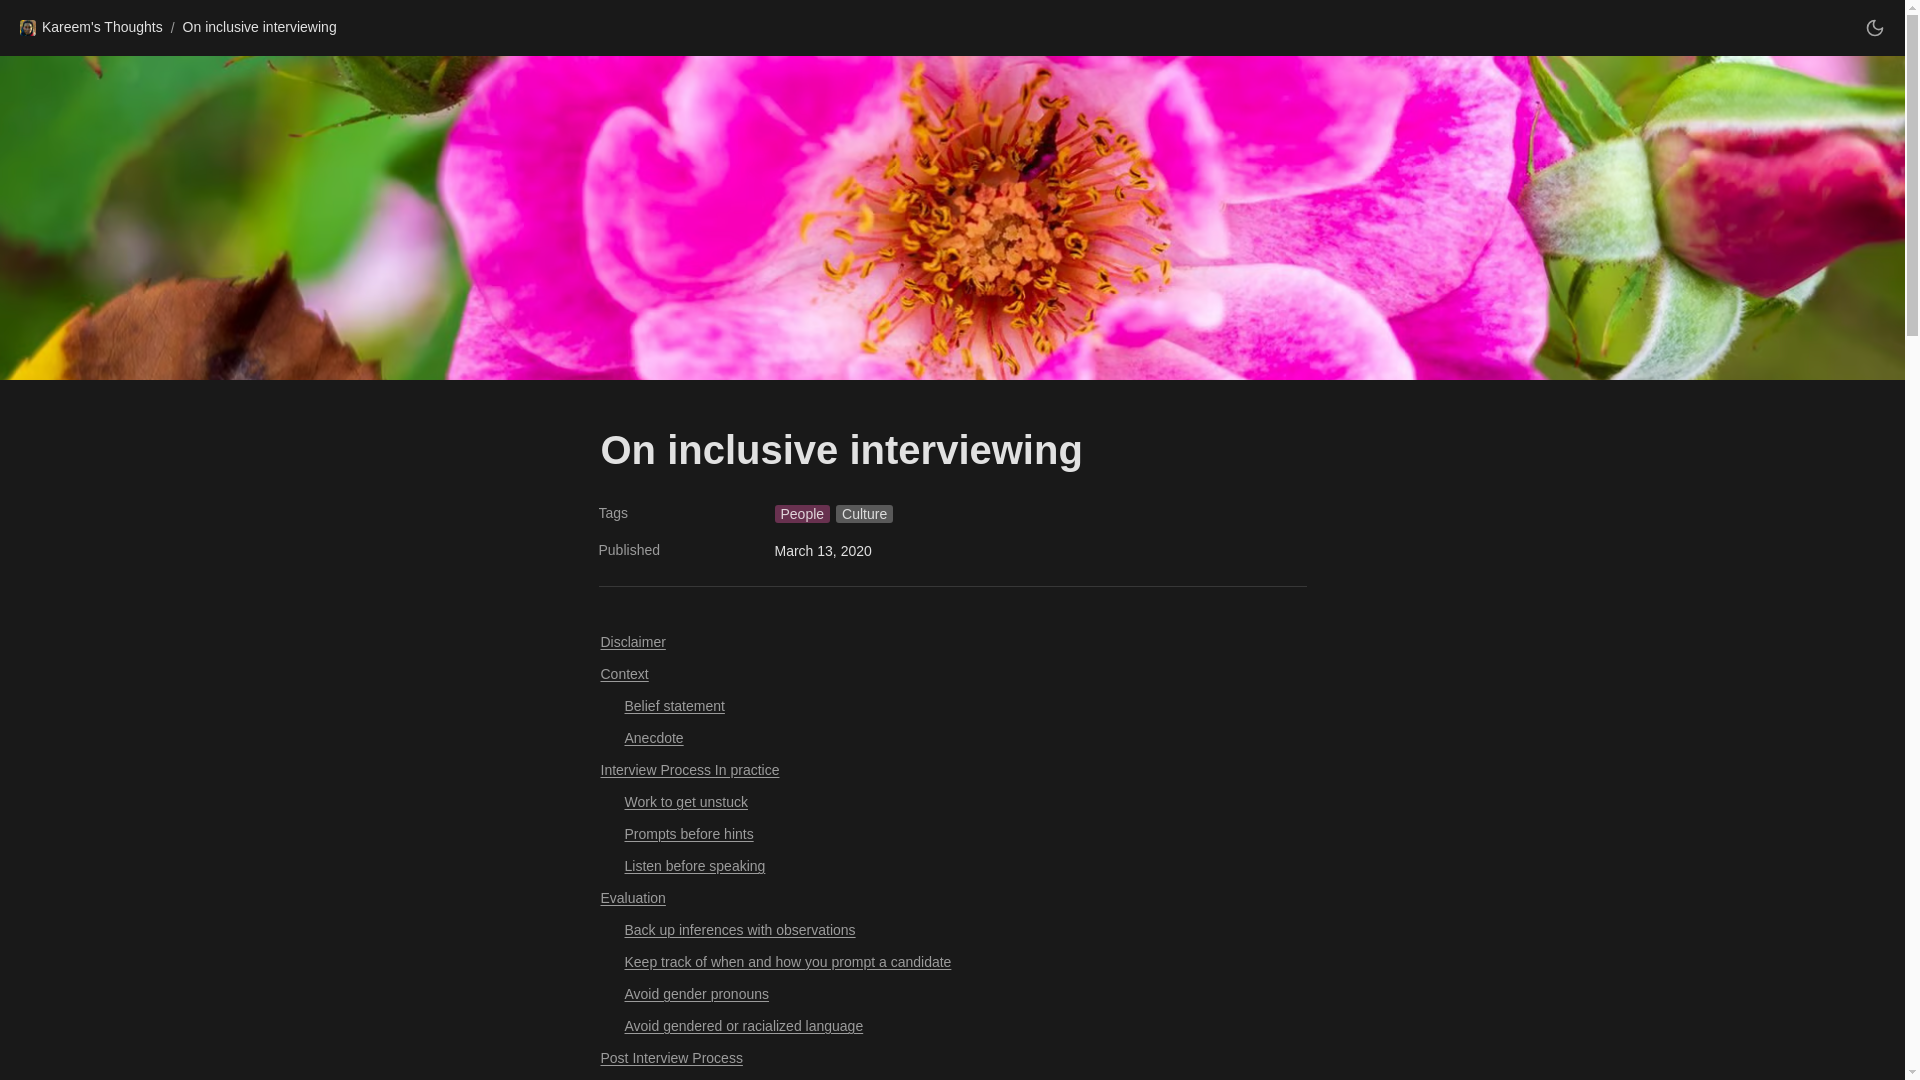 This screenshot has width=1920, height=1080. Describe the element at coordinates (951, 992) in the screenshot. I see `Avoid gender pronouns` at that location.